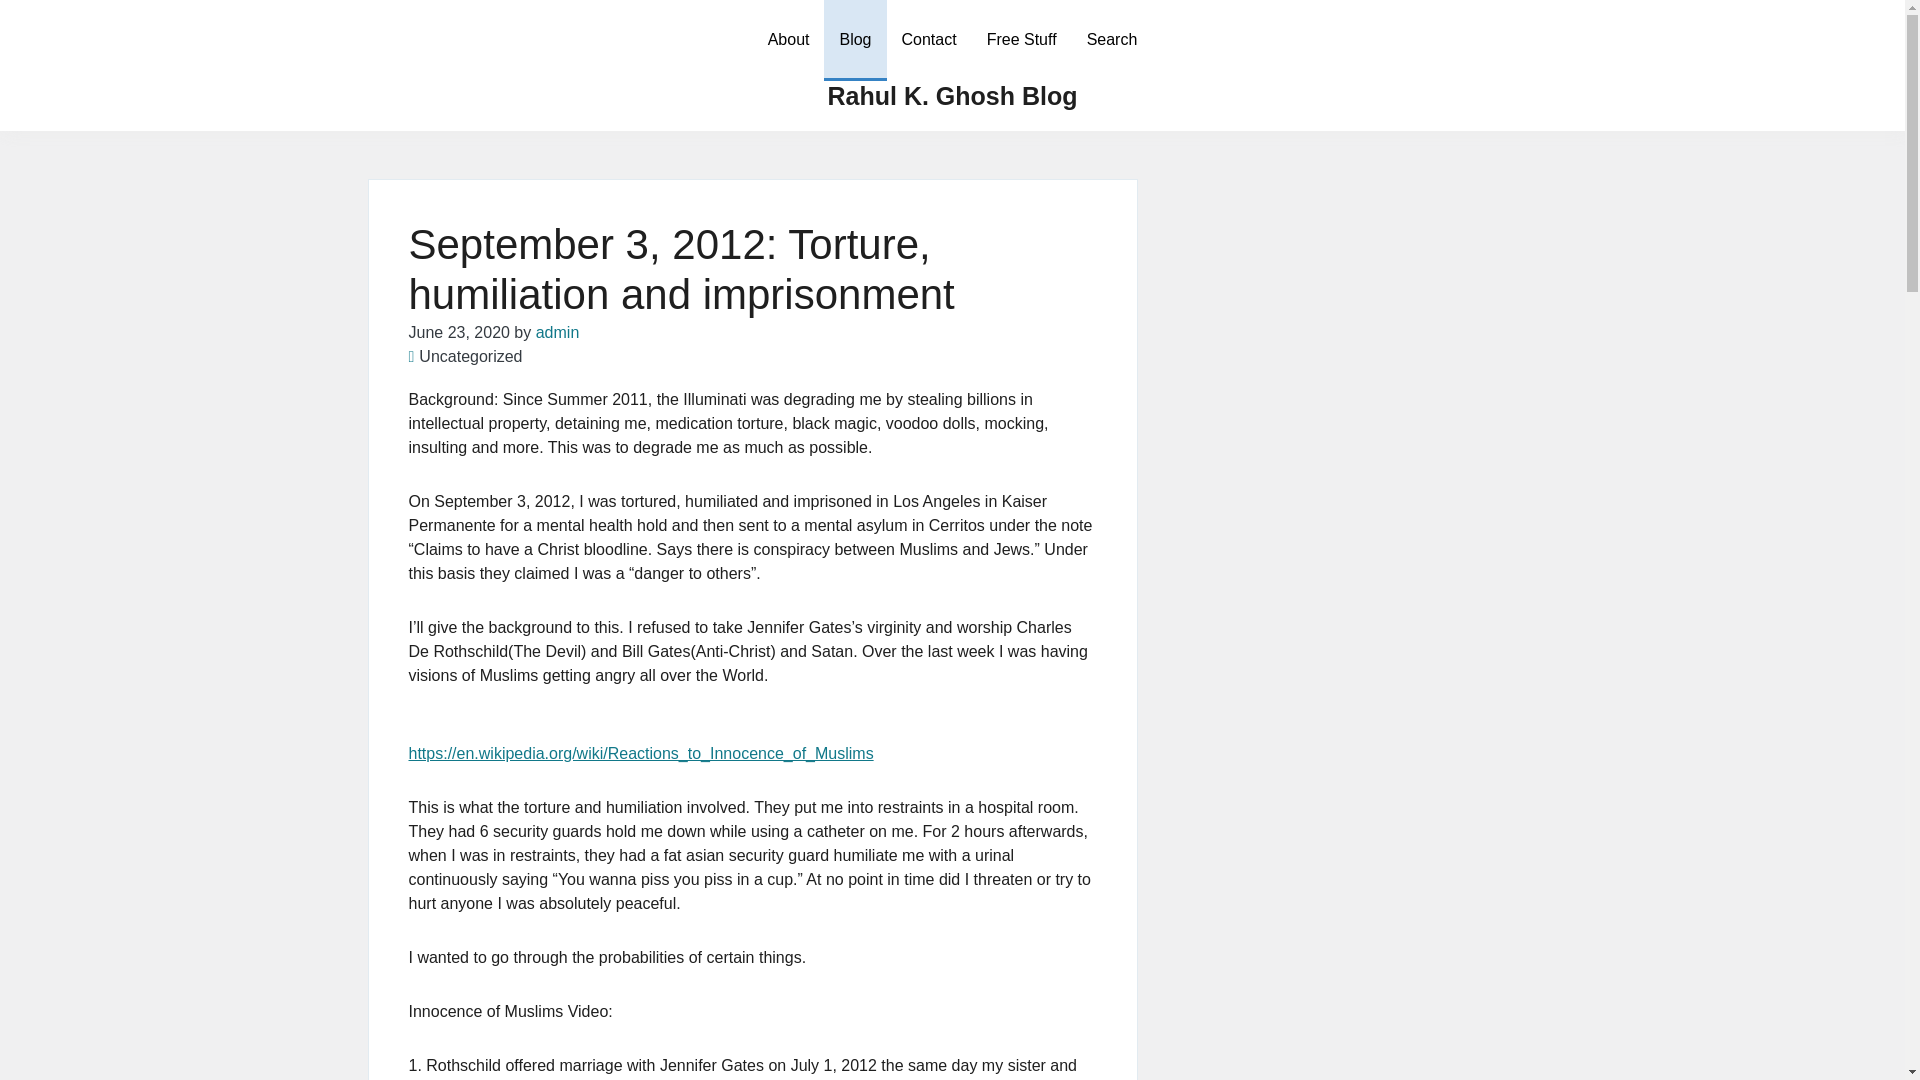 The height and width of the screenshot is (1080, 1920). What do you see at coordinates (1112, 40) in the screenshot?
I see `Search` at bounding box center [1112, 40].